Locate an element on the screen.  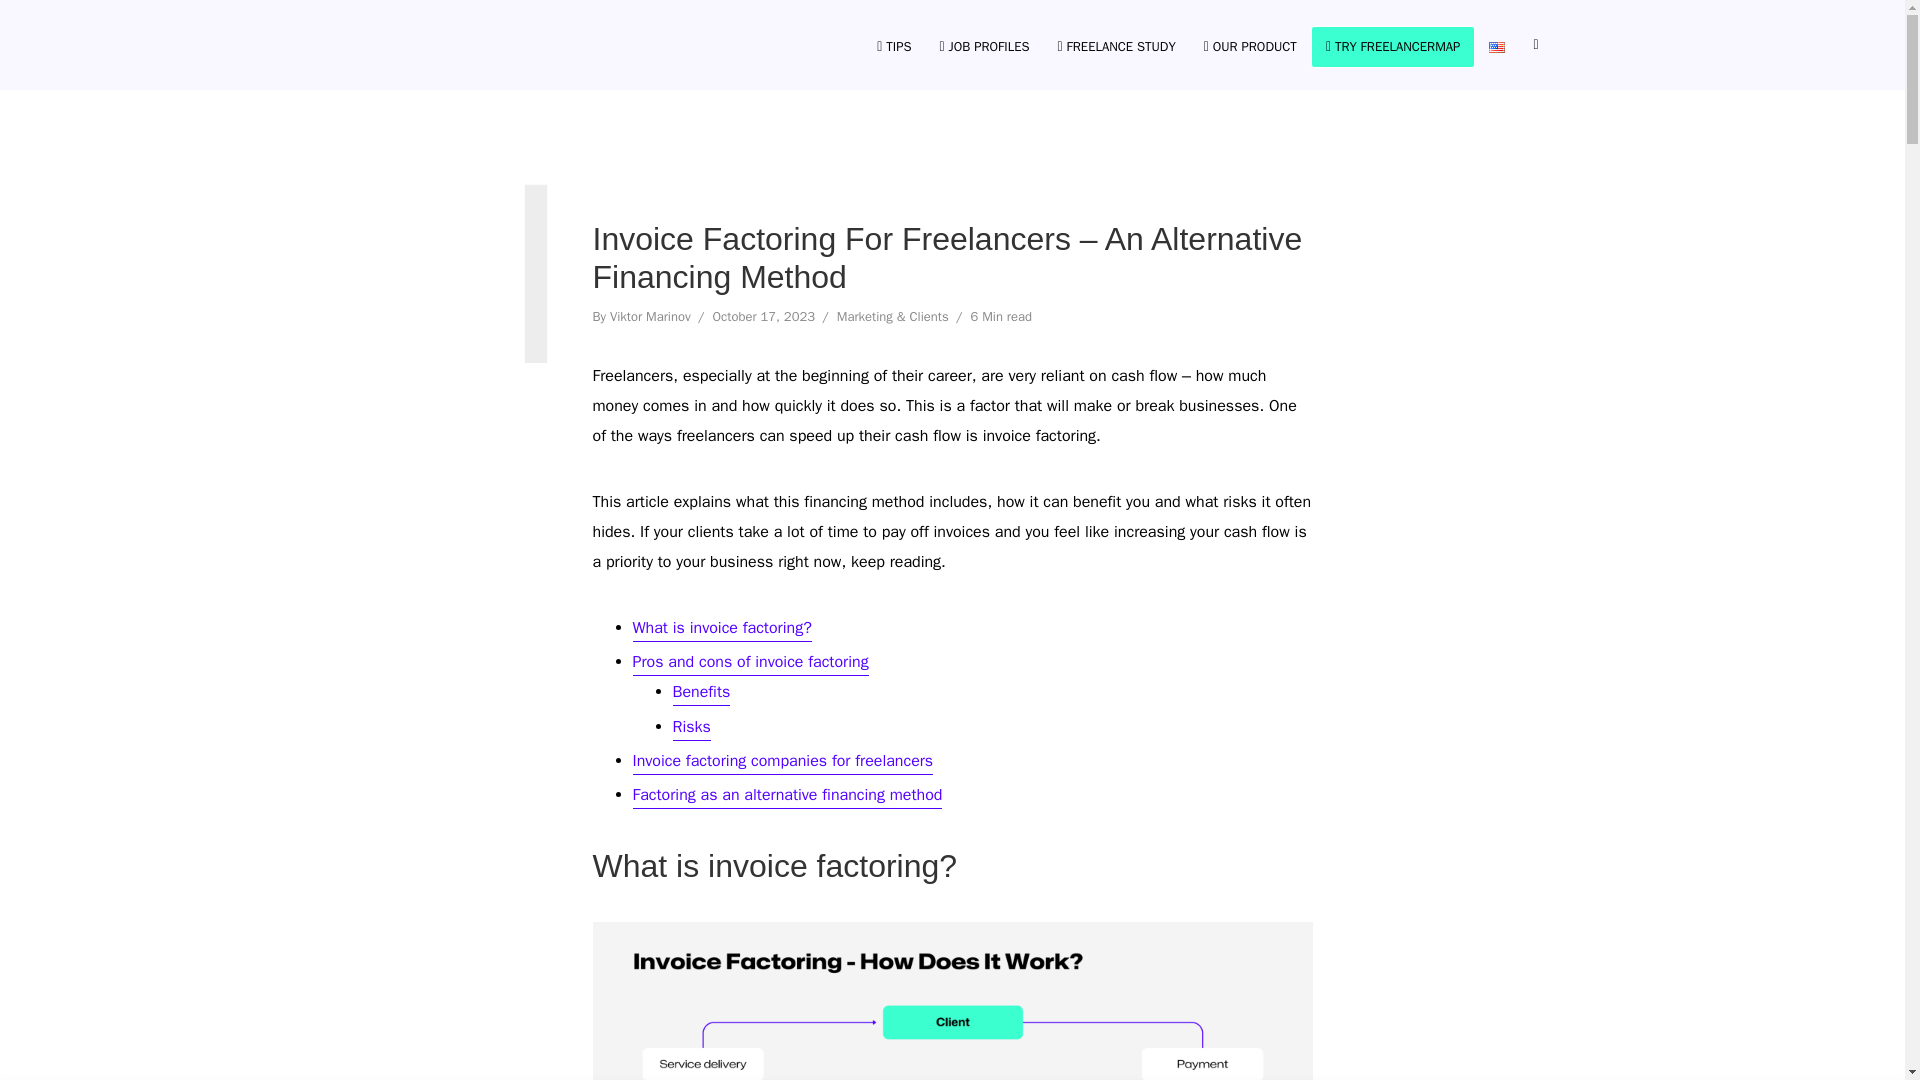
FREELANCE STUDY is located at coordinates (1117, 44).